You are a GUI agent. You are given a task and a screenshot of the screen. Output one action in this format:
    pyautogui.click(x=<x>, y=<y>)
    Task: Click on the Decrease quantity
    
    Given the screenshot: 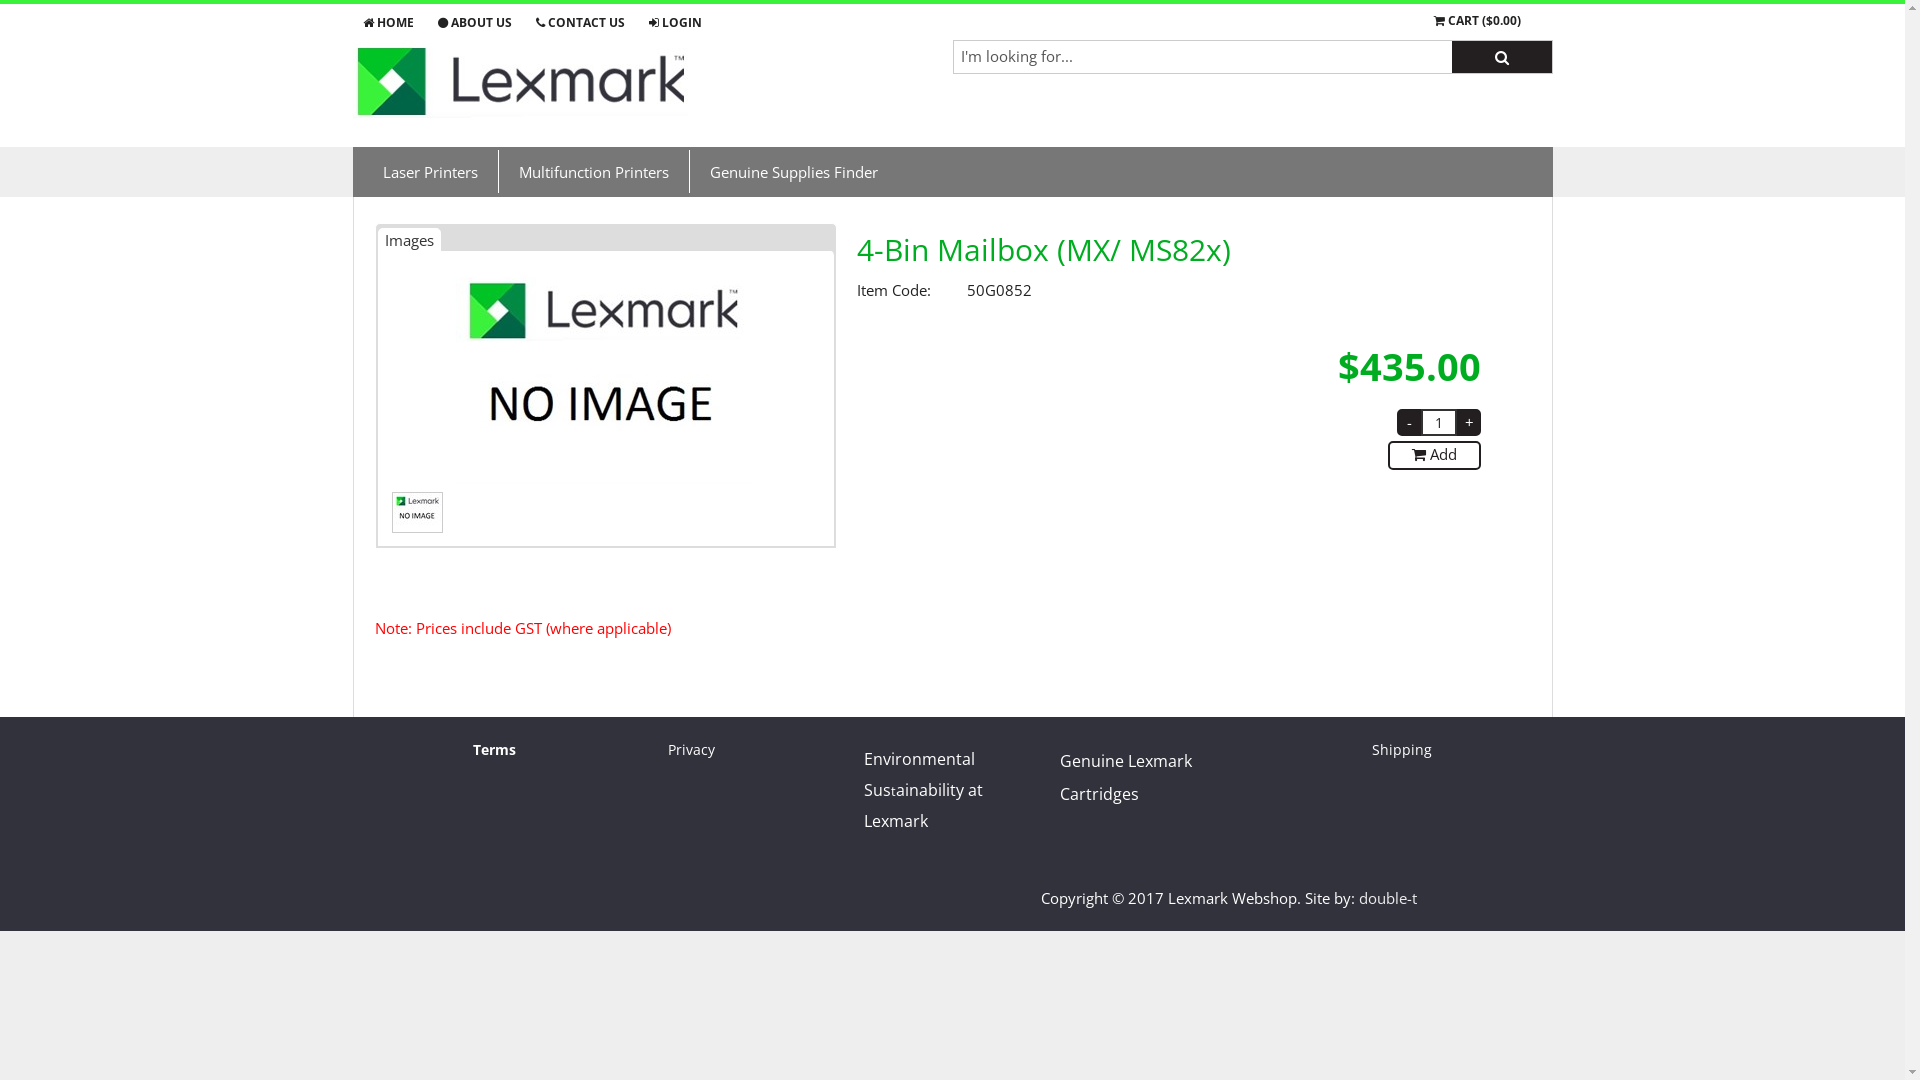 What is the action you would take?
    pyautogui.click(x=1409, y=422)
    